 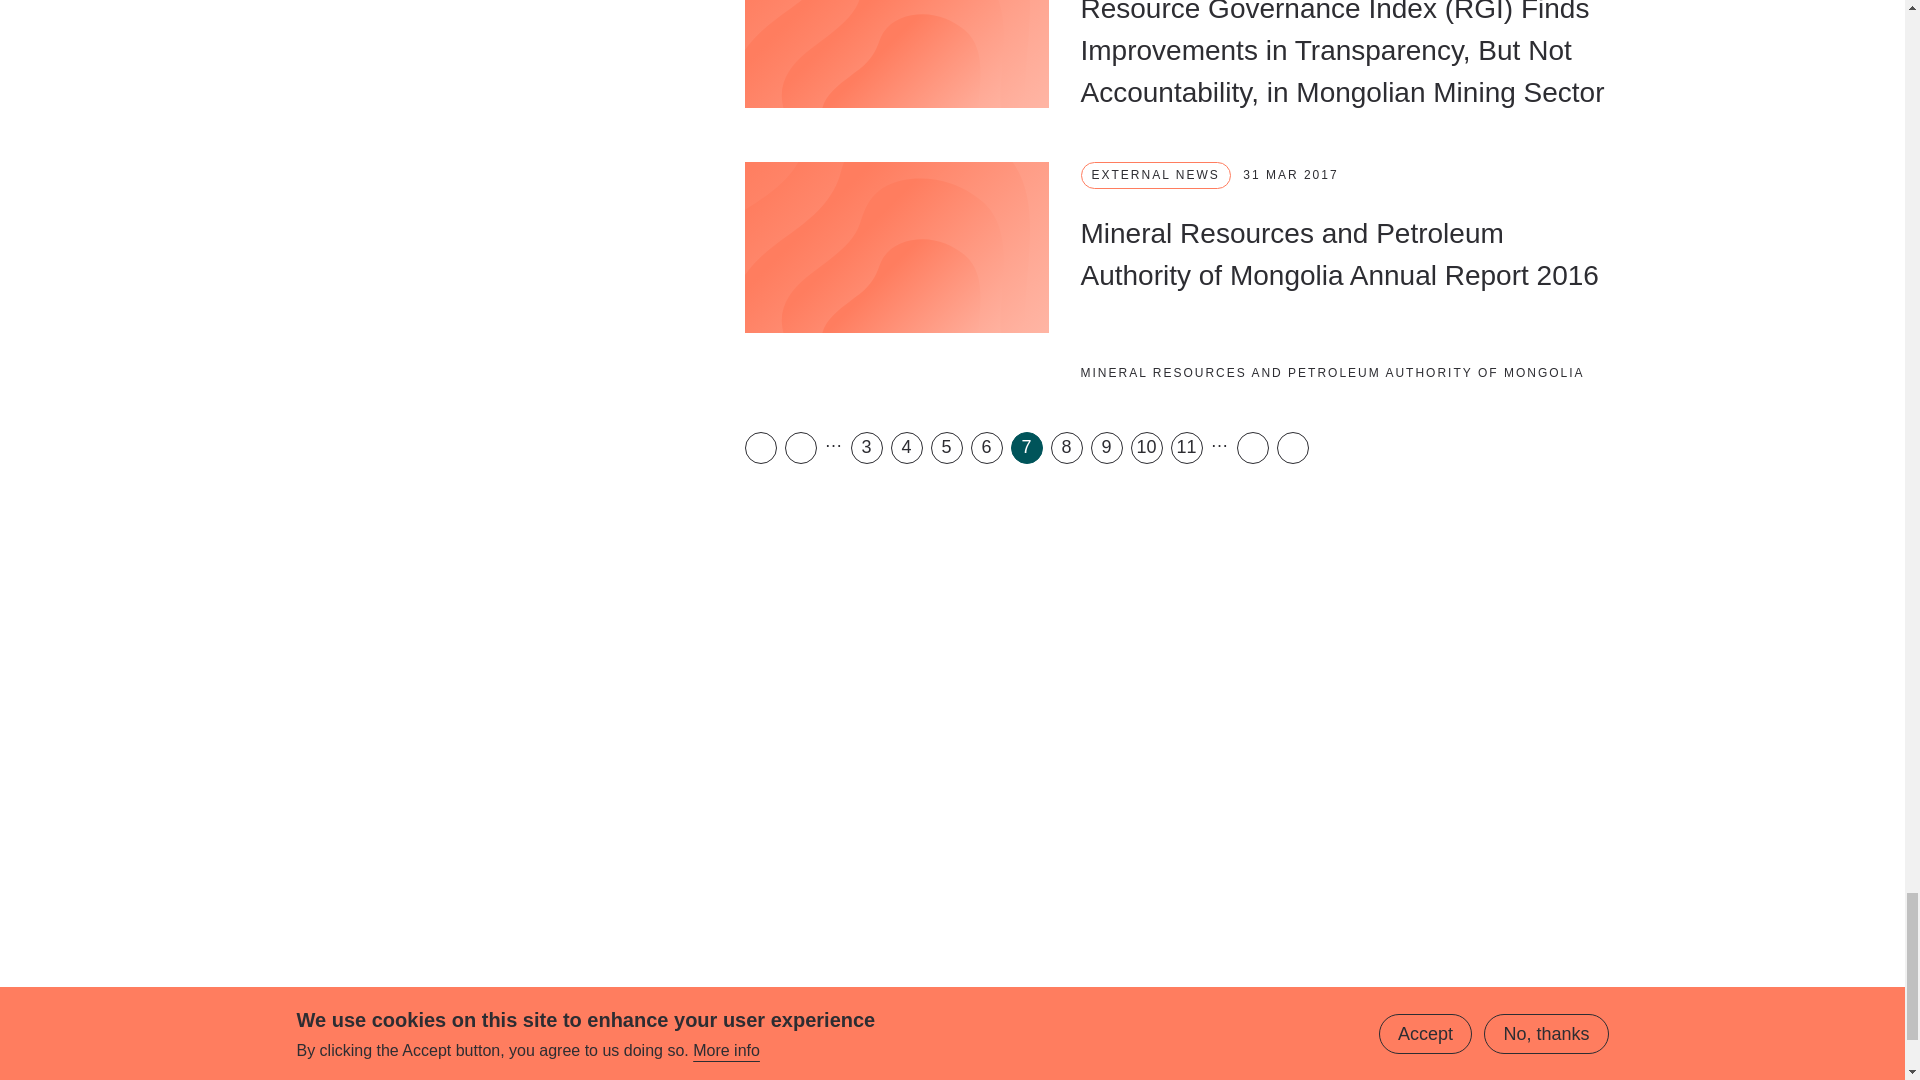 I want to click on Go to page 3, so click(x=866, y=448).